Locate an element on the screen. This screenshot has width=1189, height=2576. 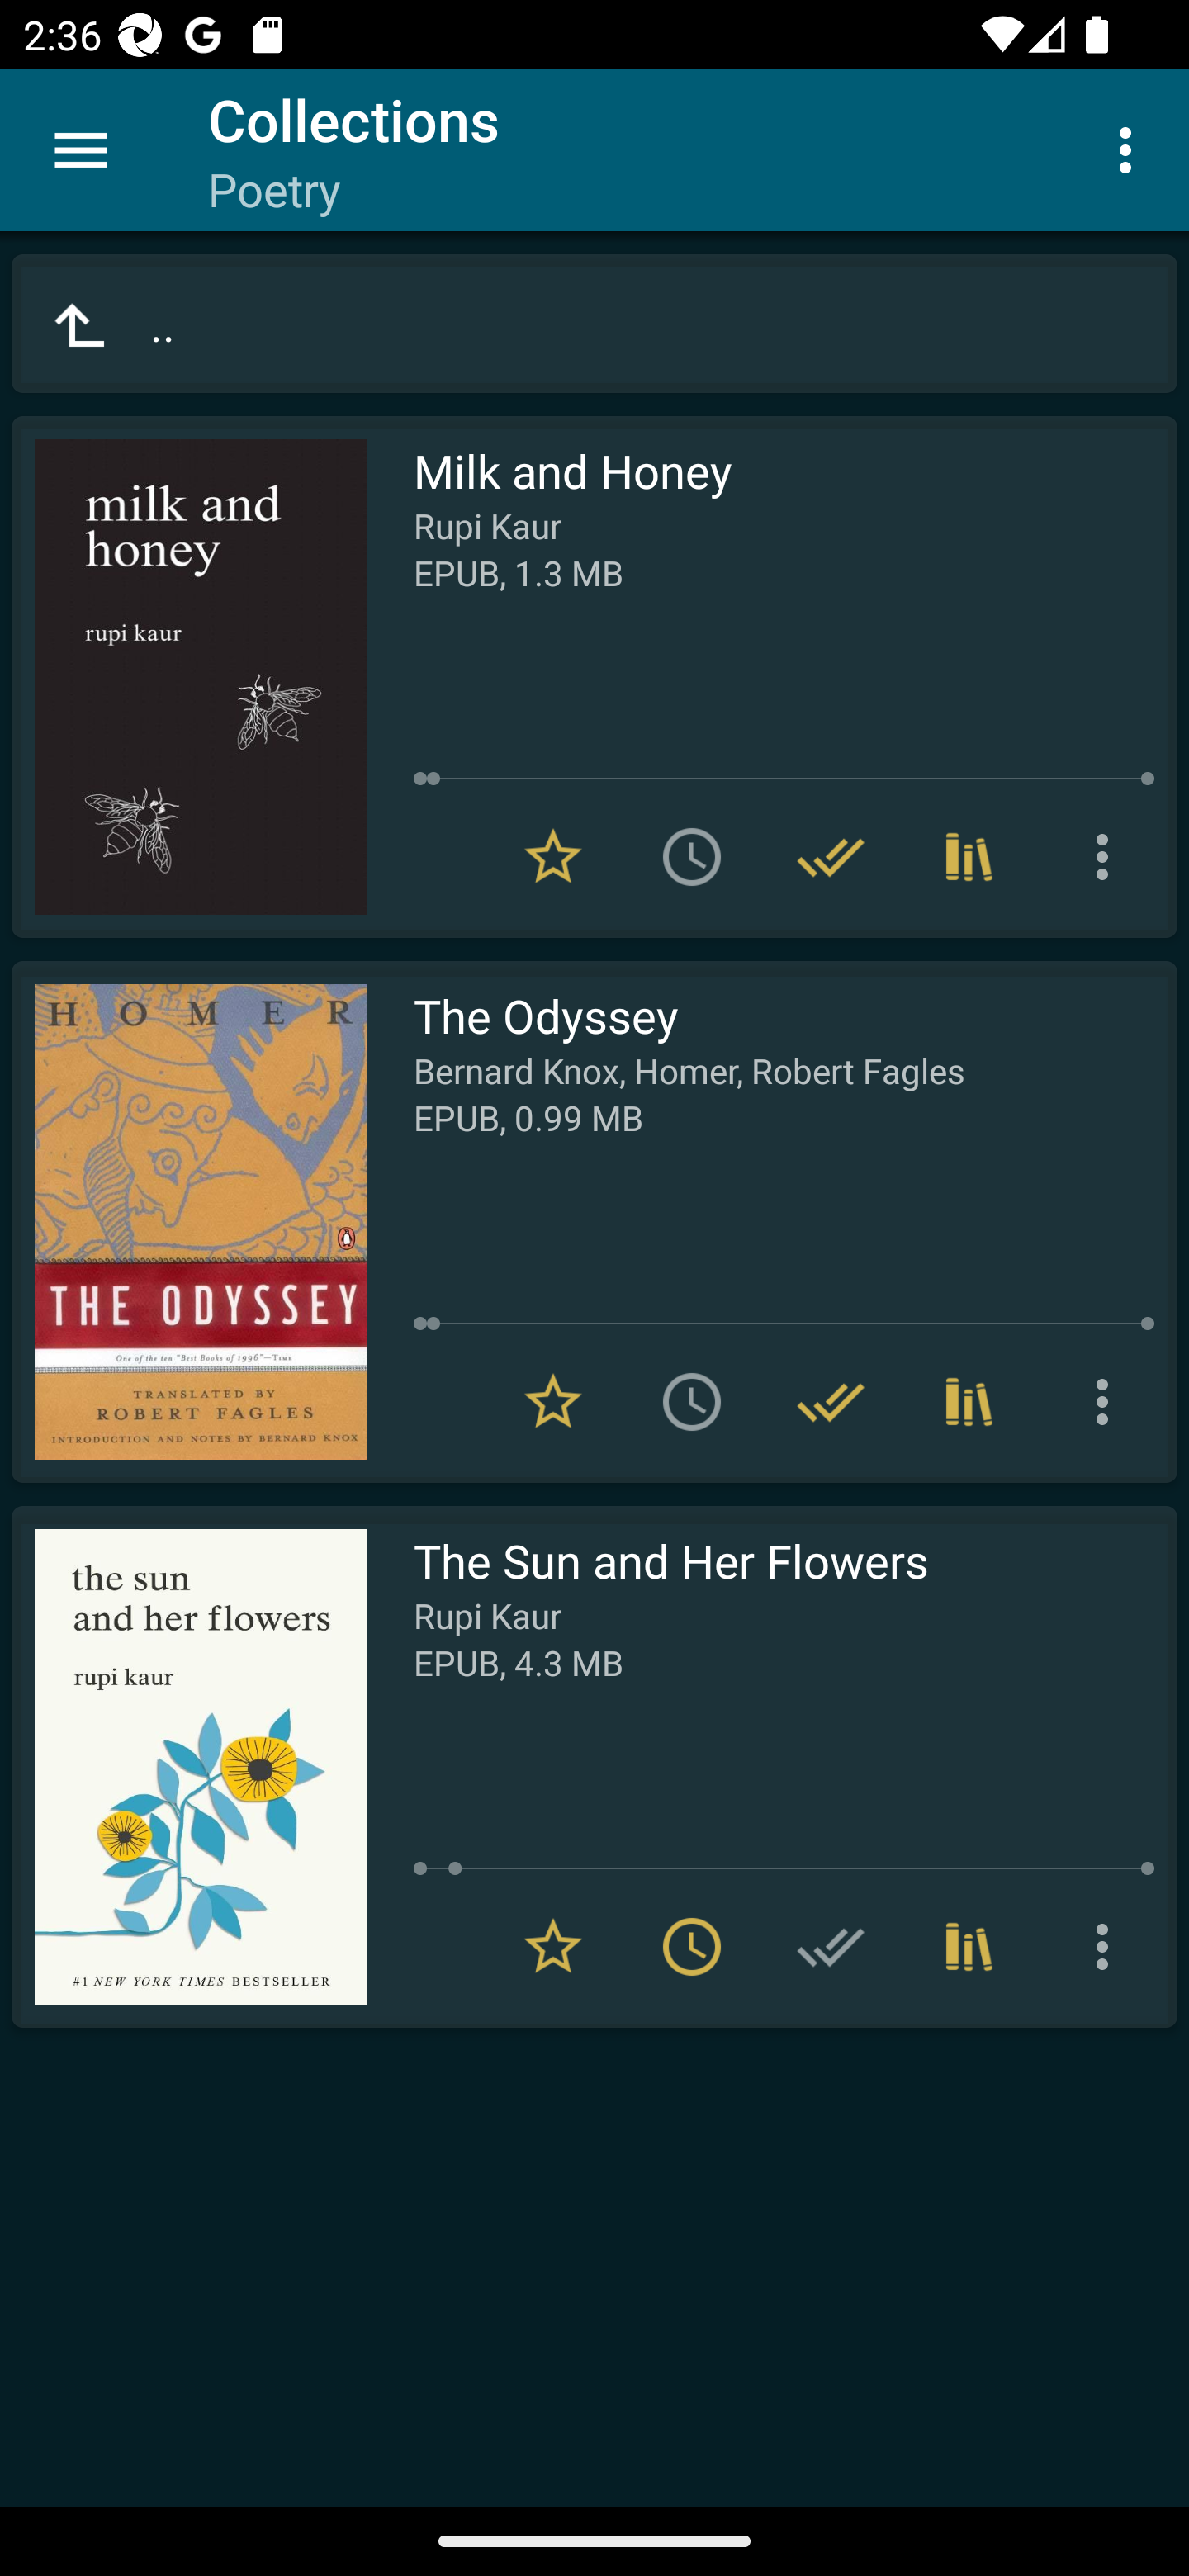
More options is located at coordinates (1108, 1947).